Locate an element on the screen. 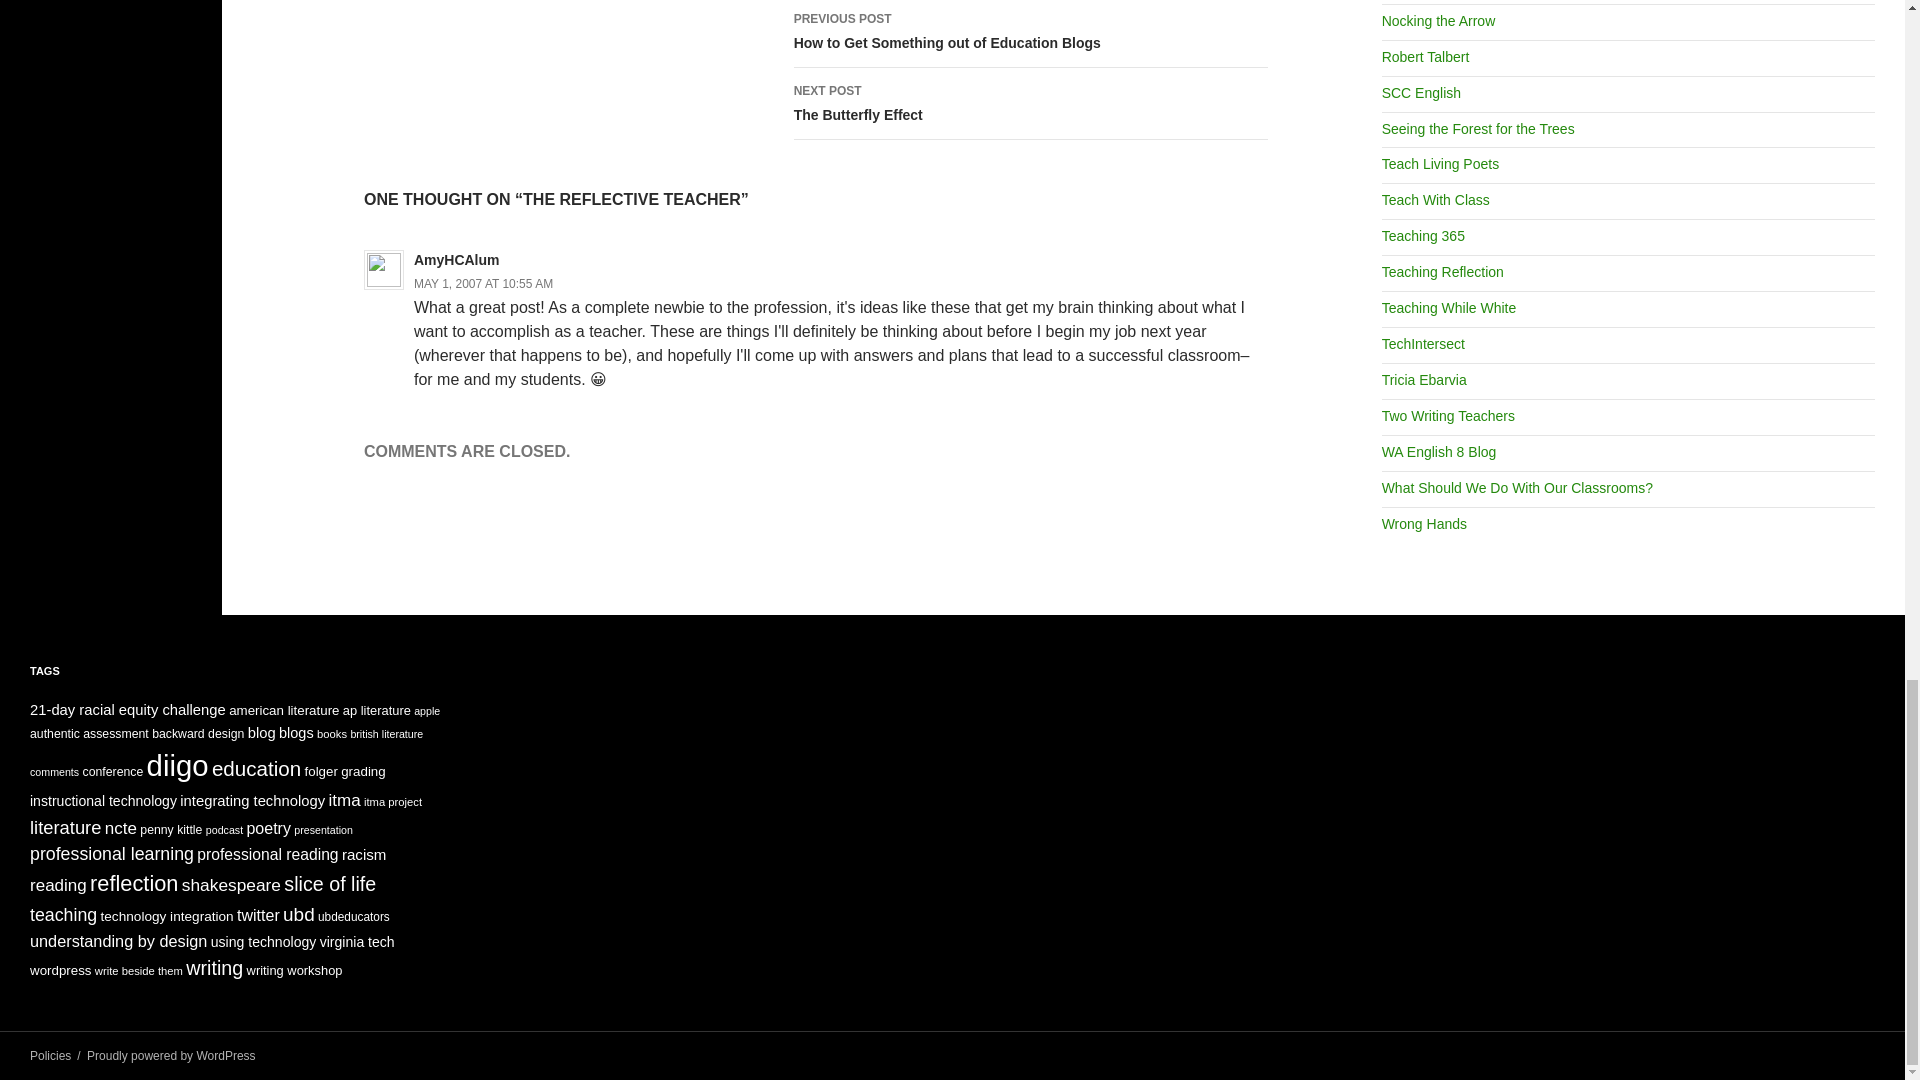  AmyHCAlum is located at coordinates (1030, 104).